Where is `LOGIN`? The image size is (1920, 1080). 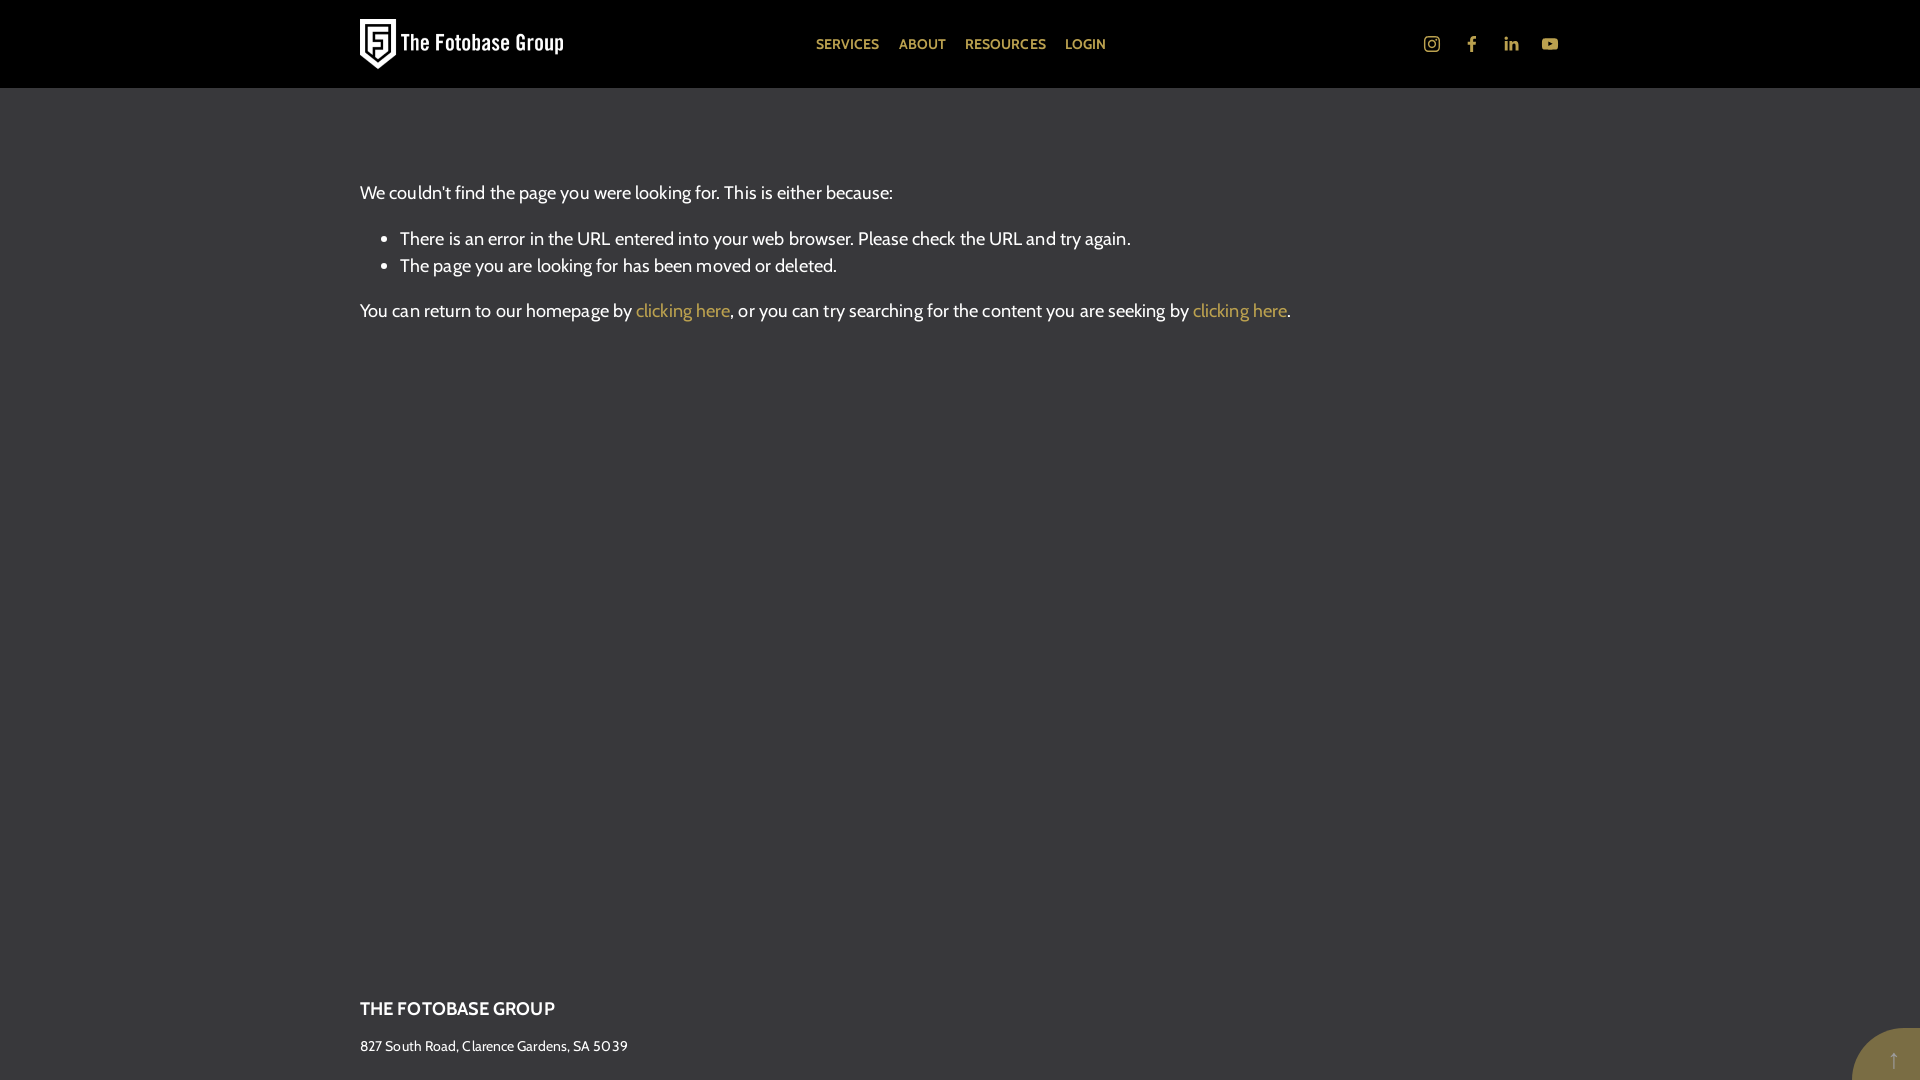 LOGIN is located at coordinates (1086, 44).